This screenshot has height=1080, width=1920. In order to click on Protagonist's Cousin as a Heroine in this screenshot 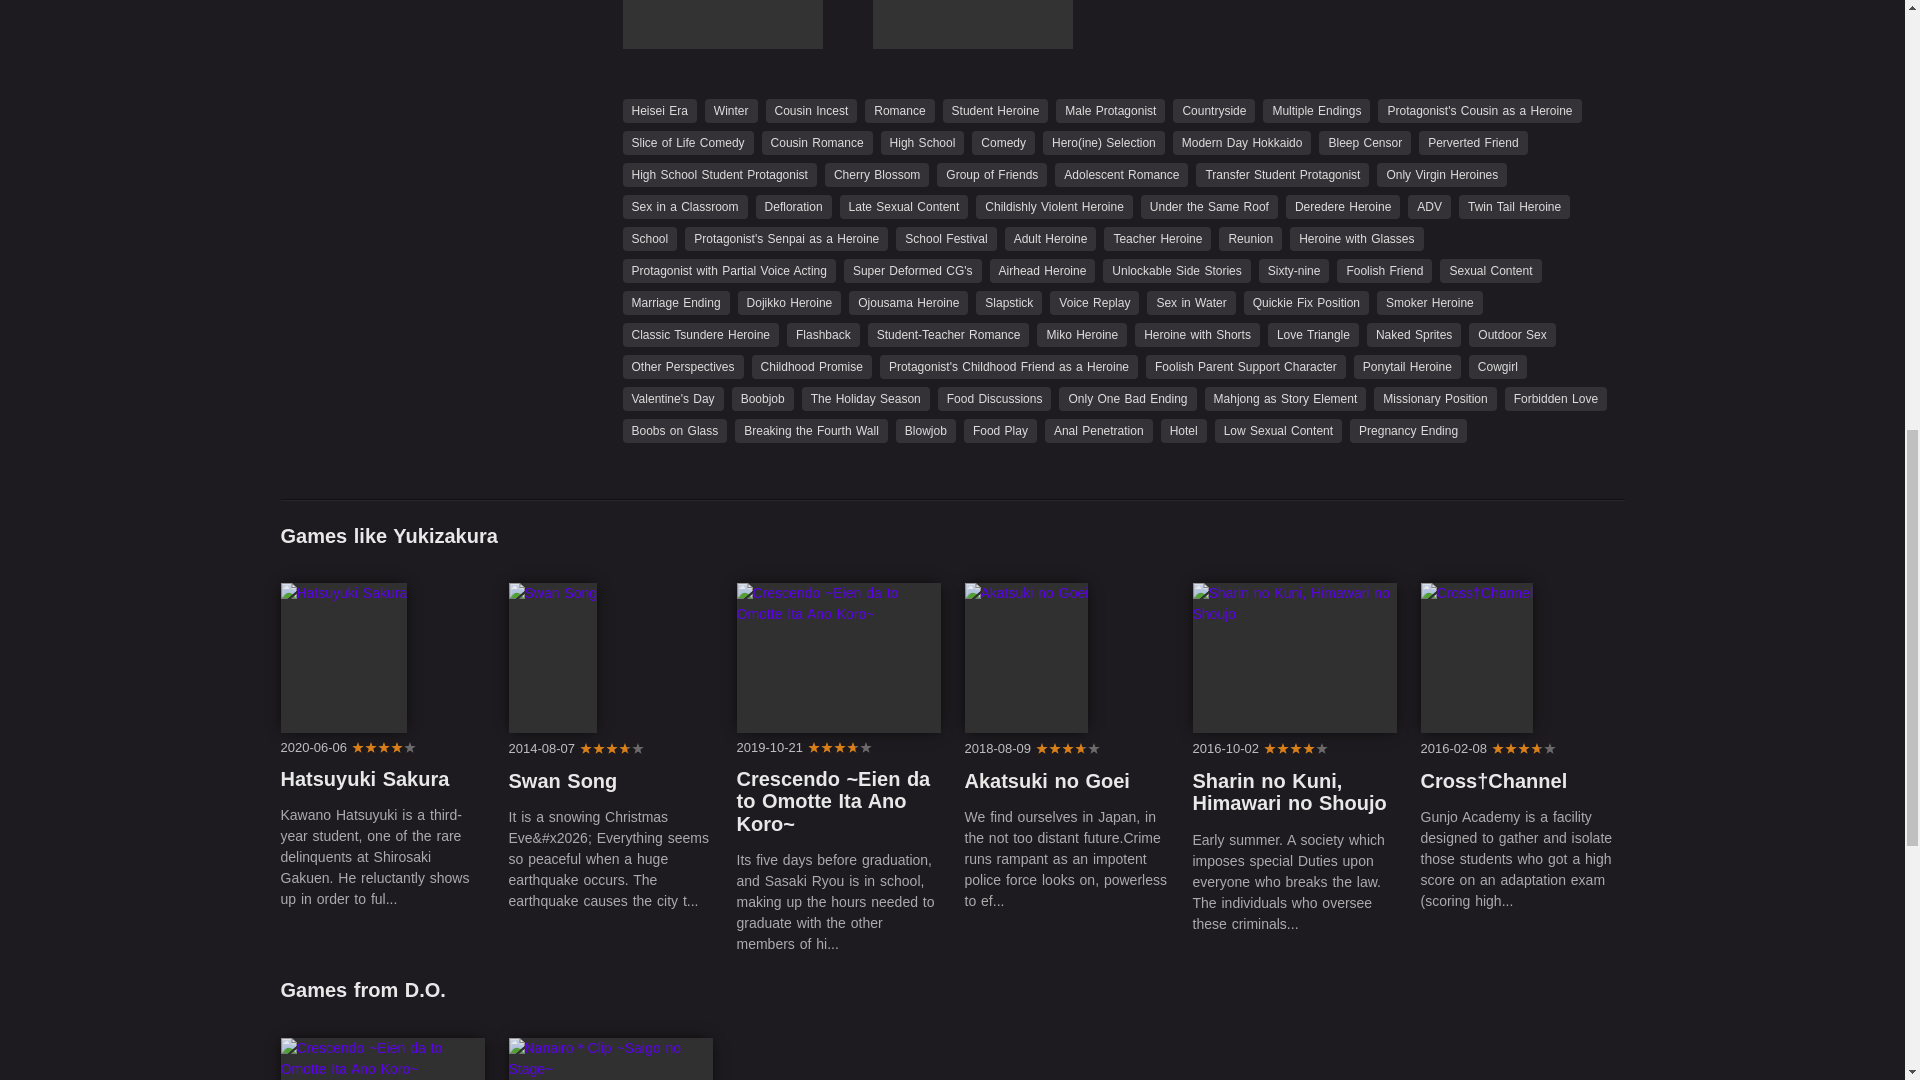, I will do `click(1479, 110)`.